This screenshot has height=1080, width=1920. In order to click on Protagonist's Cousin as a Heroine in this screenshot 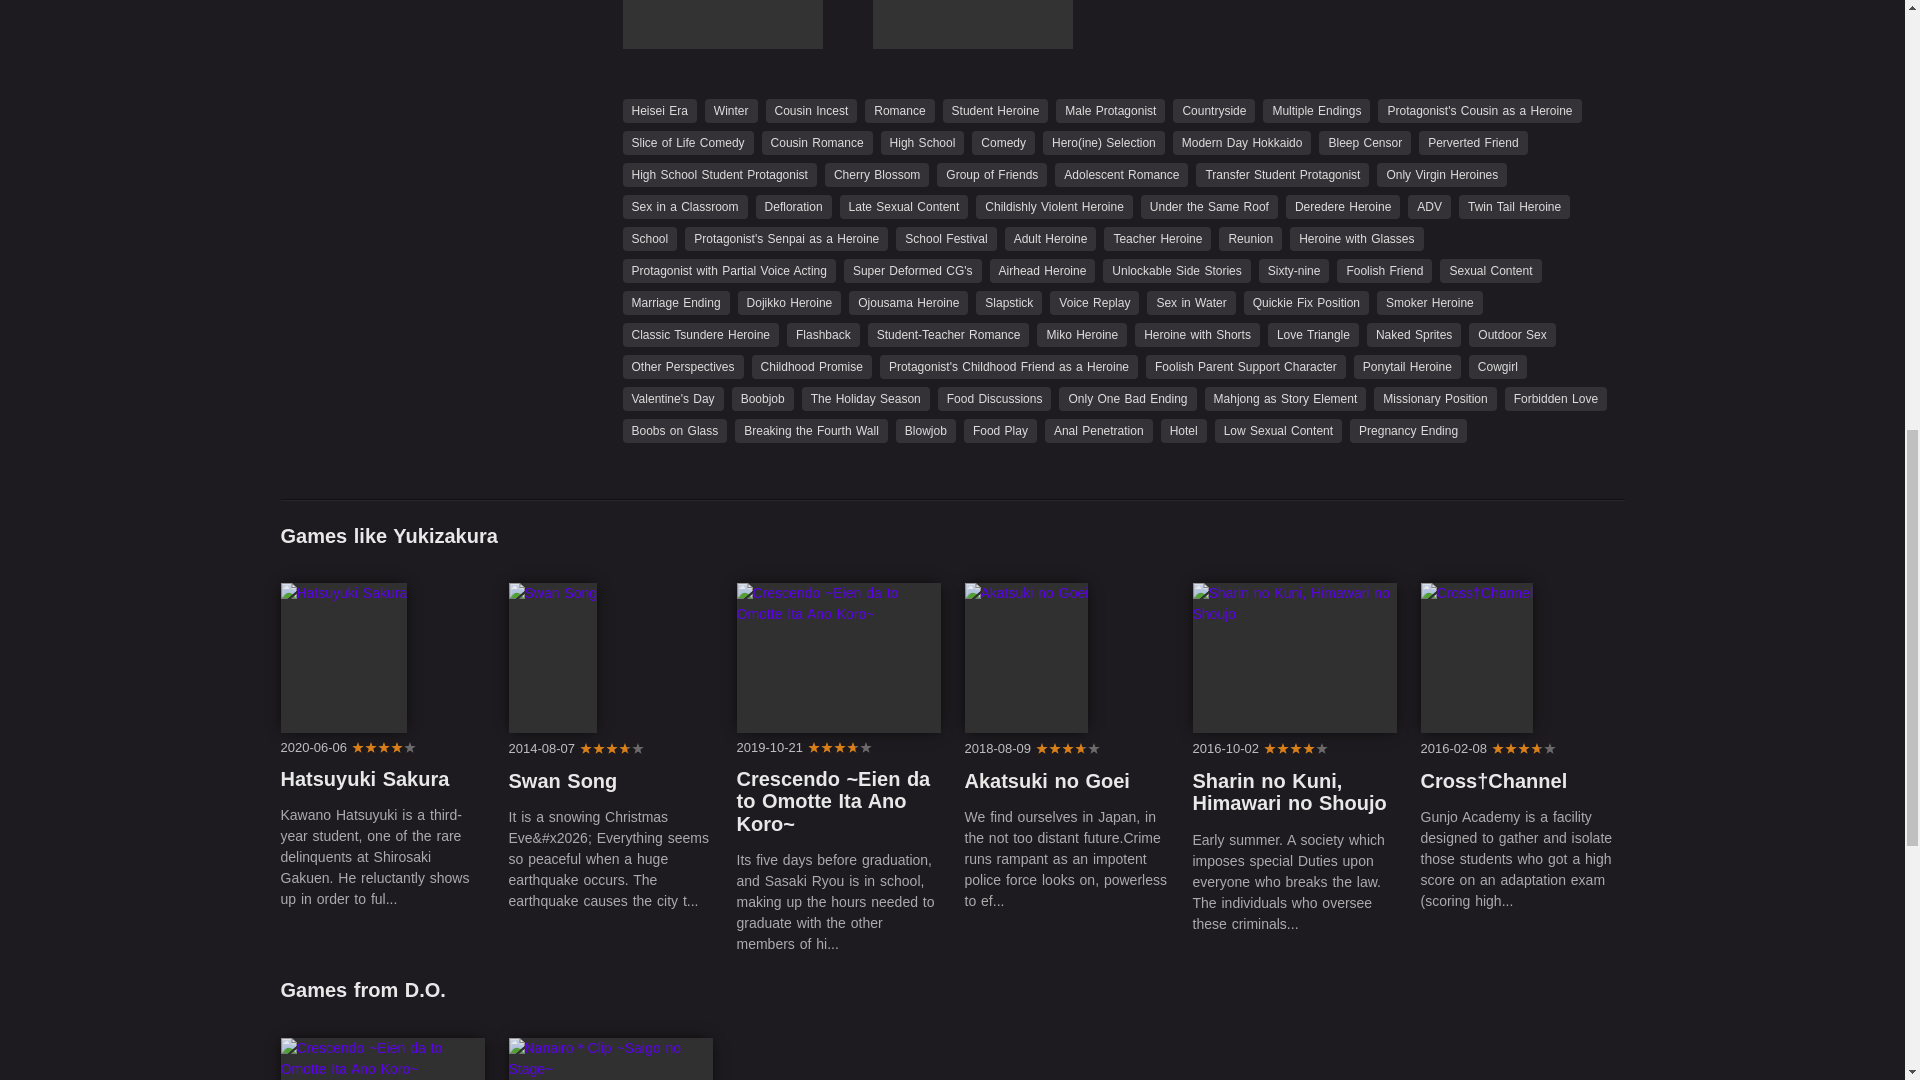, I will do `click(1479, 110)`.